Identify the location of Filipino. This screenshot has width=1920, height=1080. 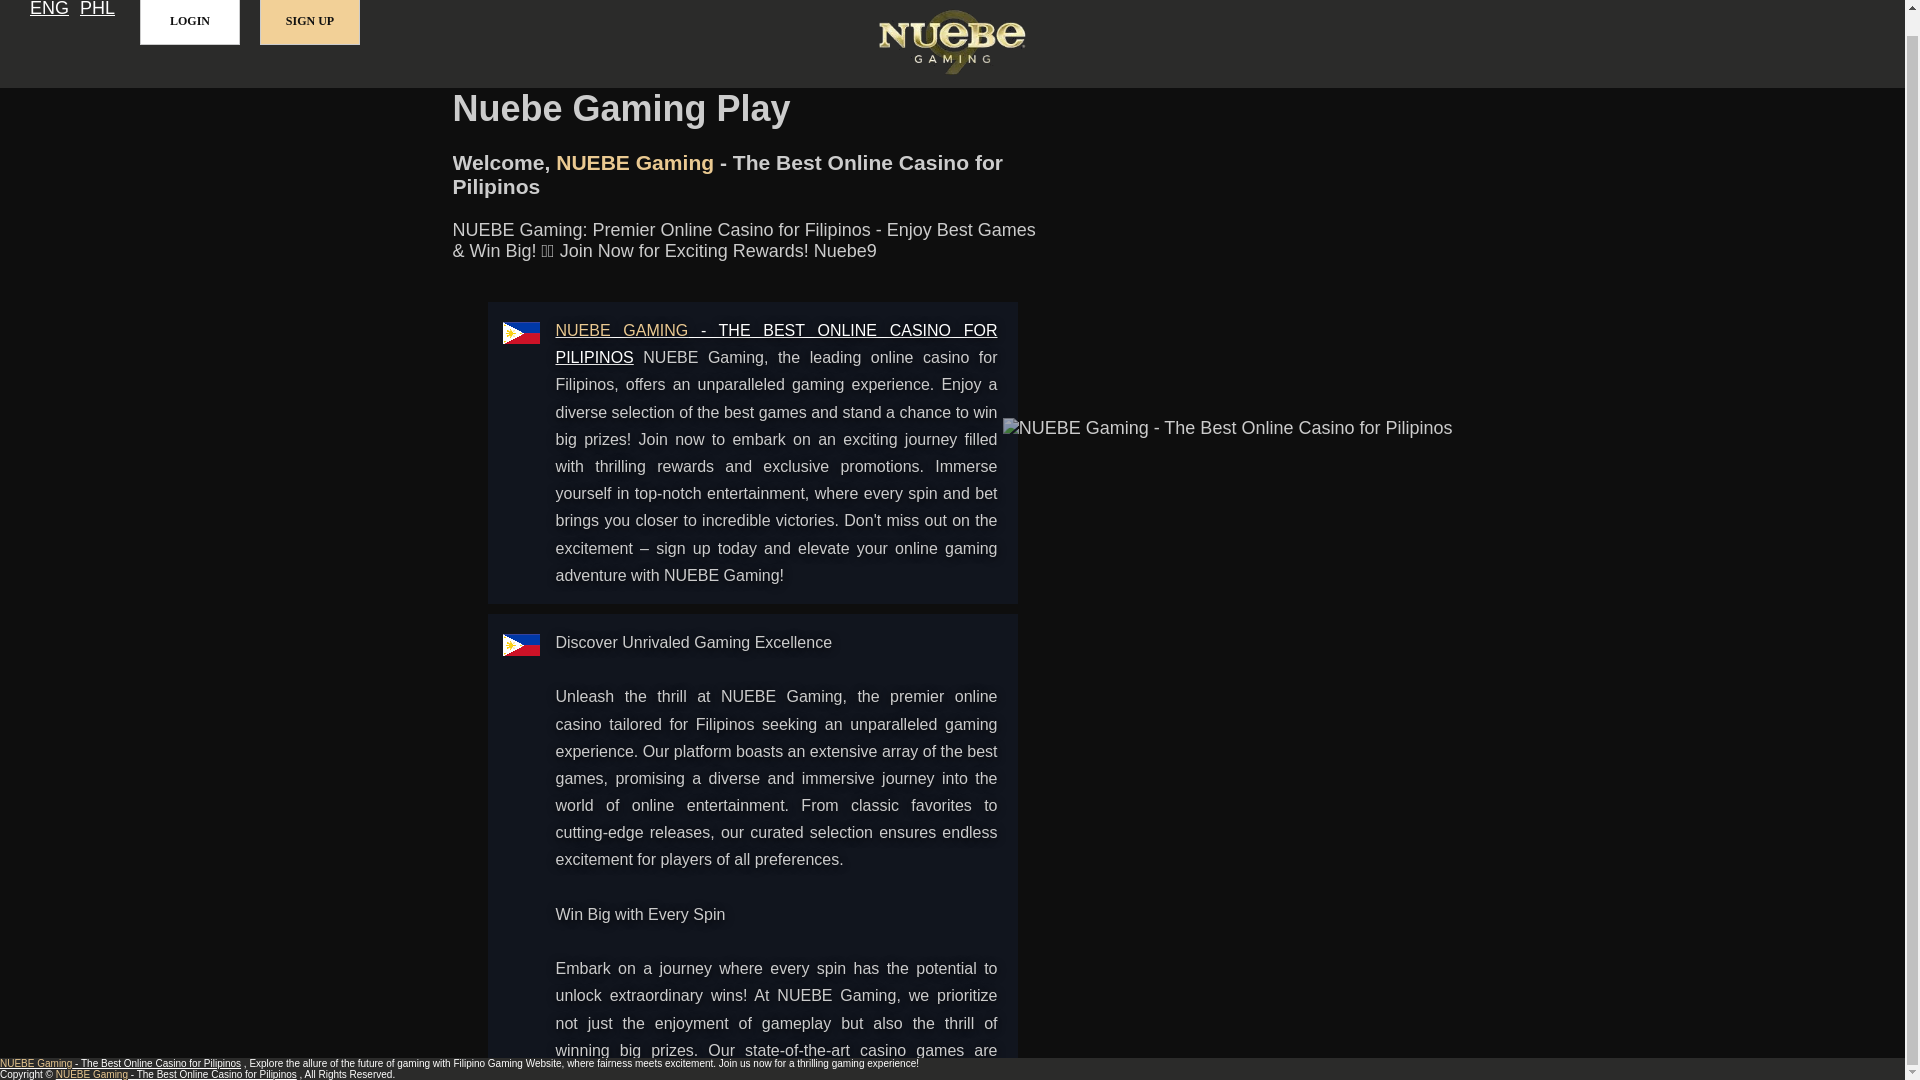
(98, 10).